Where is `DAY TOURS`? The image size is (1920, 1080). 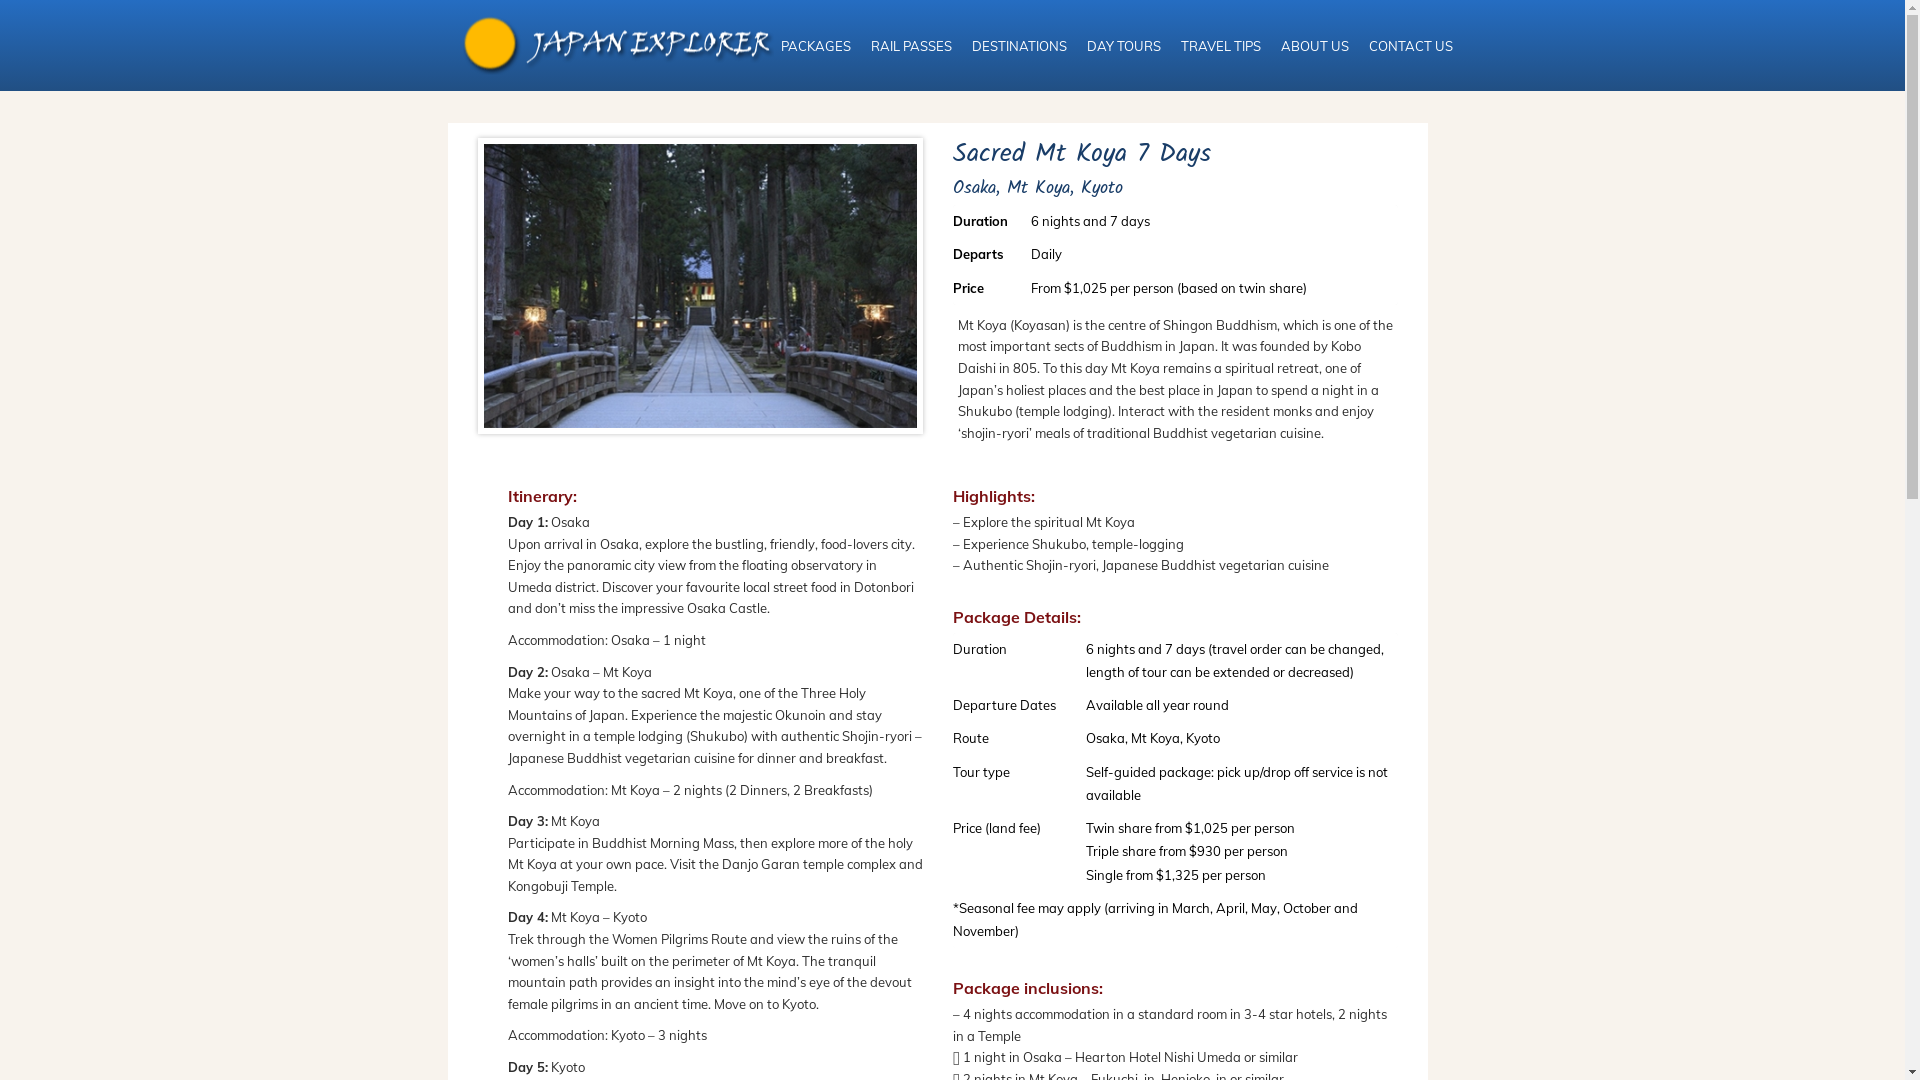
DAY TOURS is located at coordinates (1123, 46).